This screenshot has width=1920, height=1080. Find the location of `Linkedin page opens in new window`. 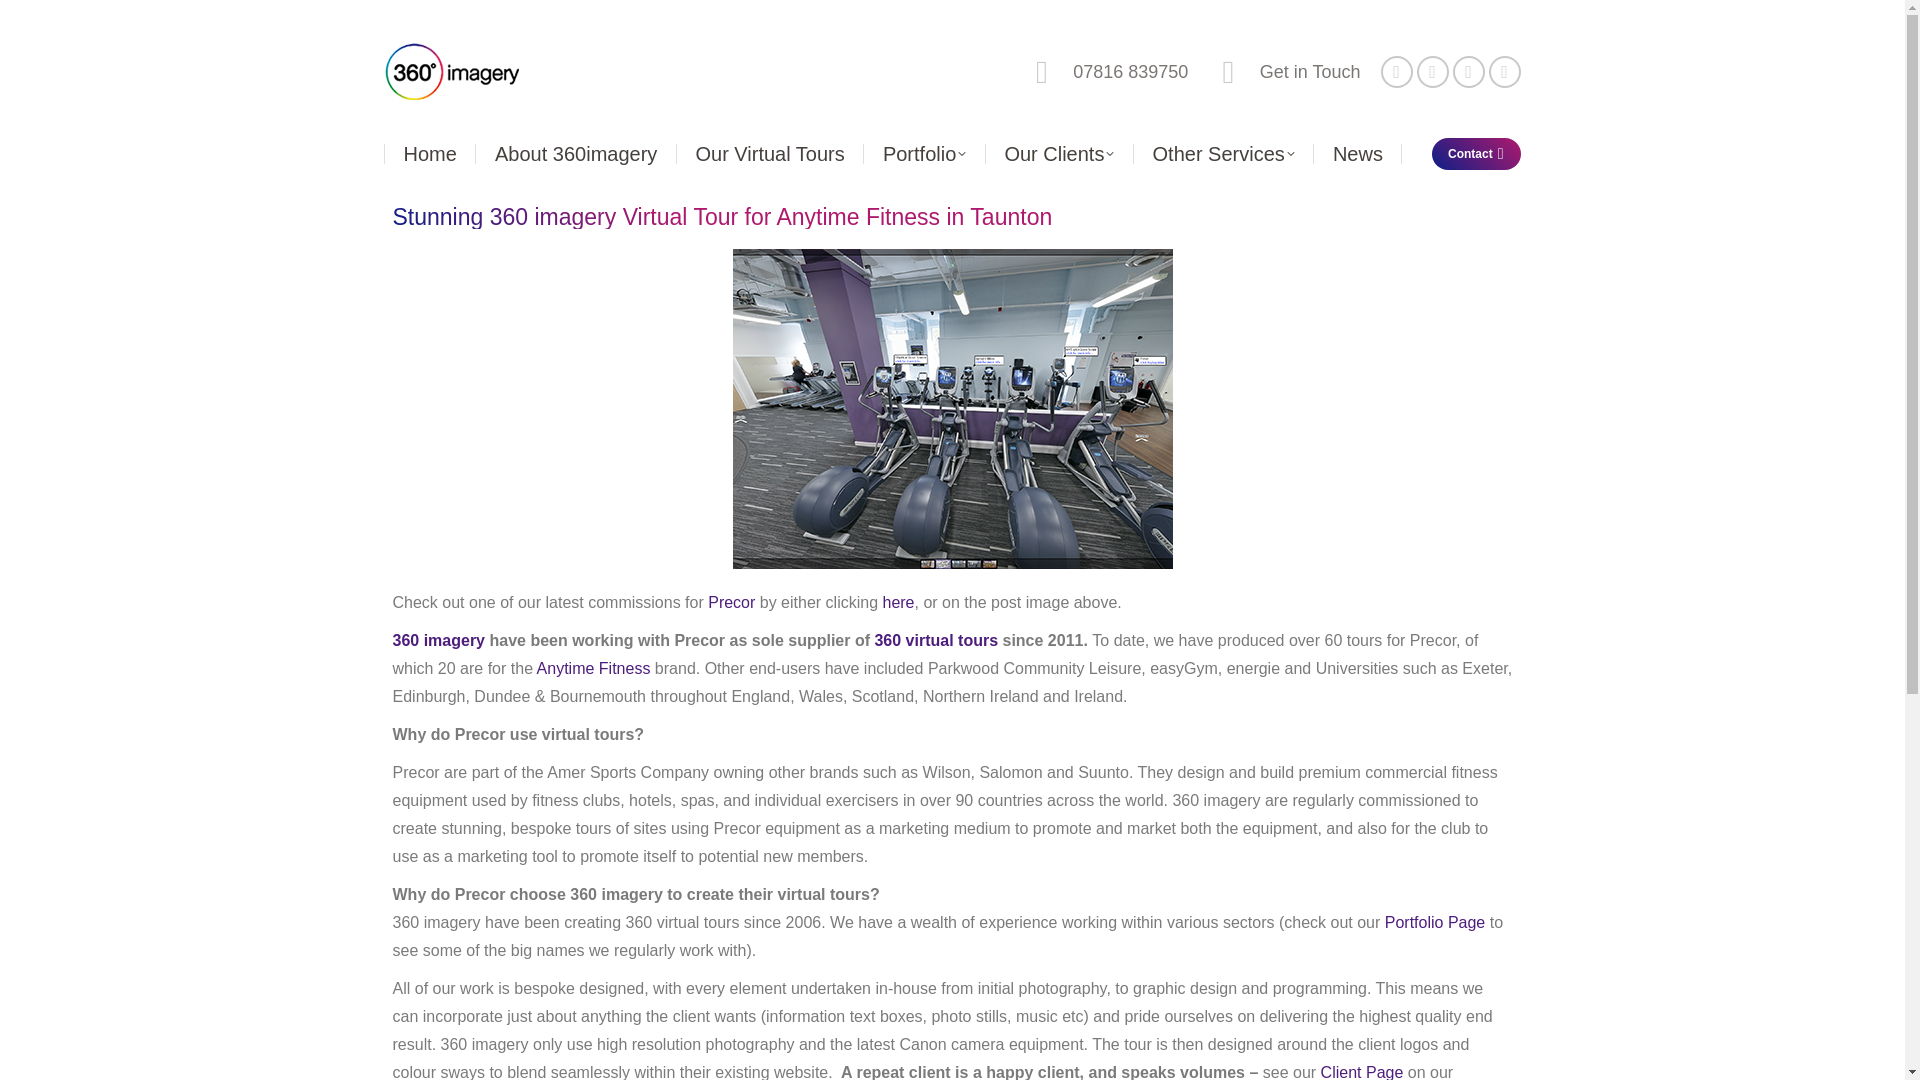

Linkedin page opens in new window is located at coordinates (1432, 72).